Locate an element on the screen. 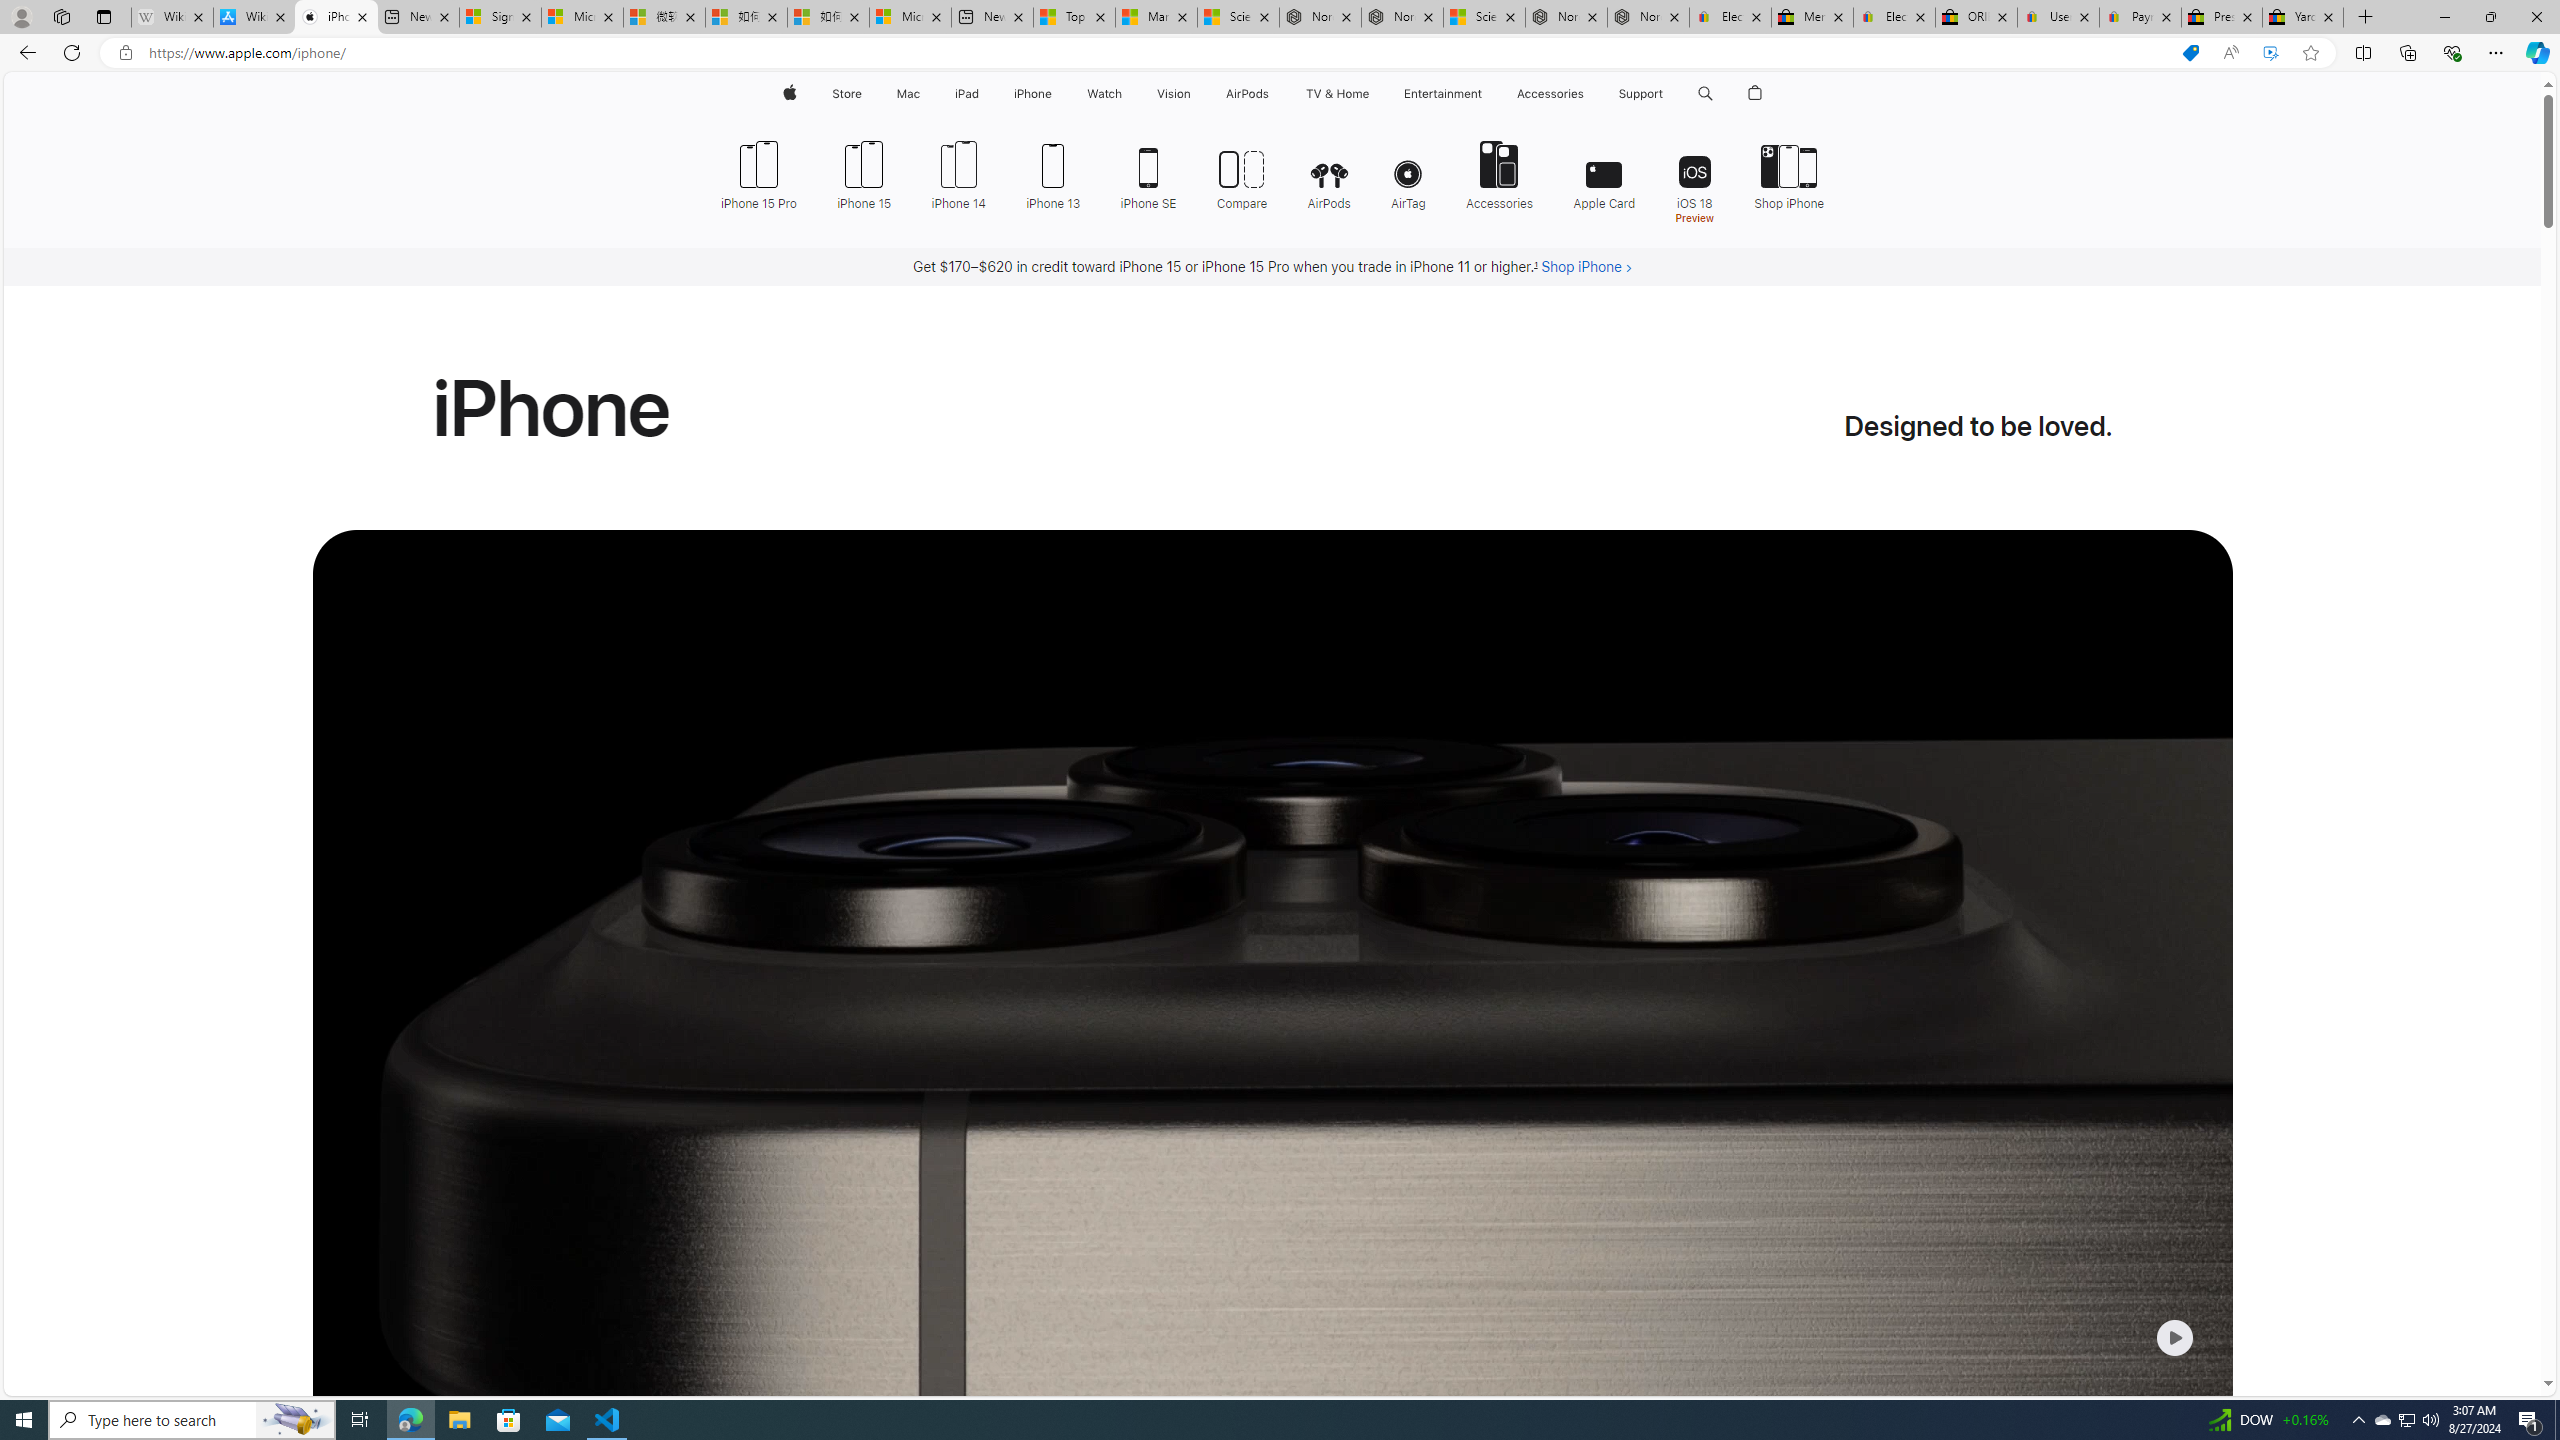 The height and width of the screenshot is (1440, 2560). Enhance video is located at coordinates (2270, 53).